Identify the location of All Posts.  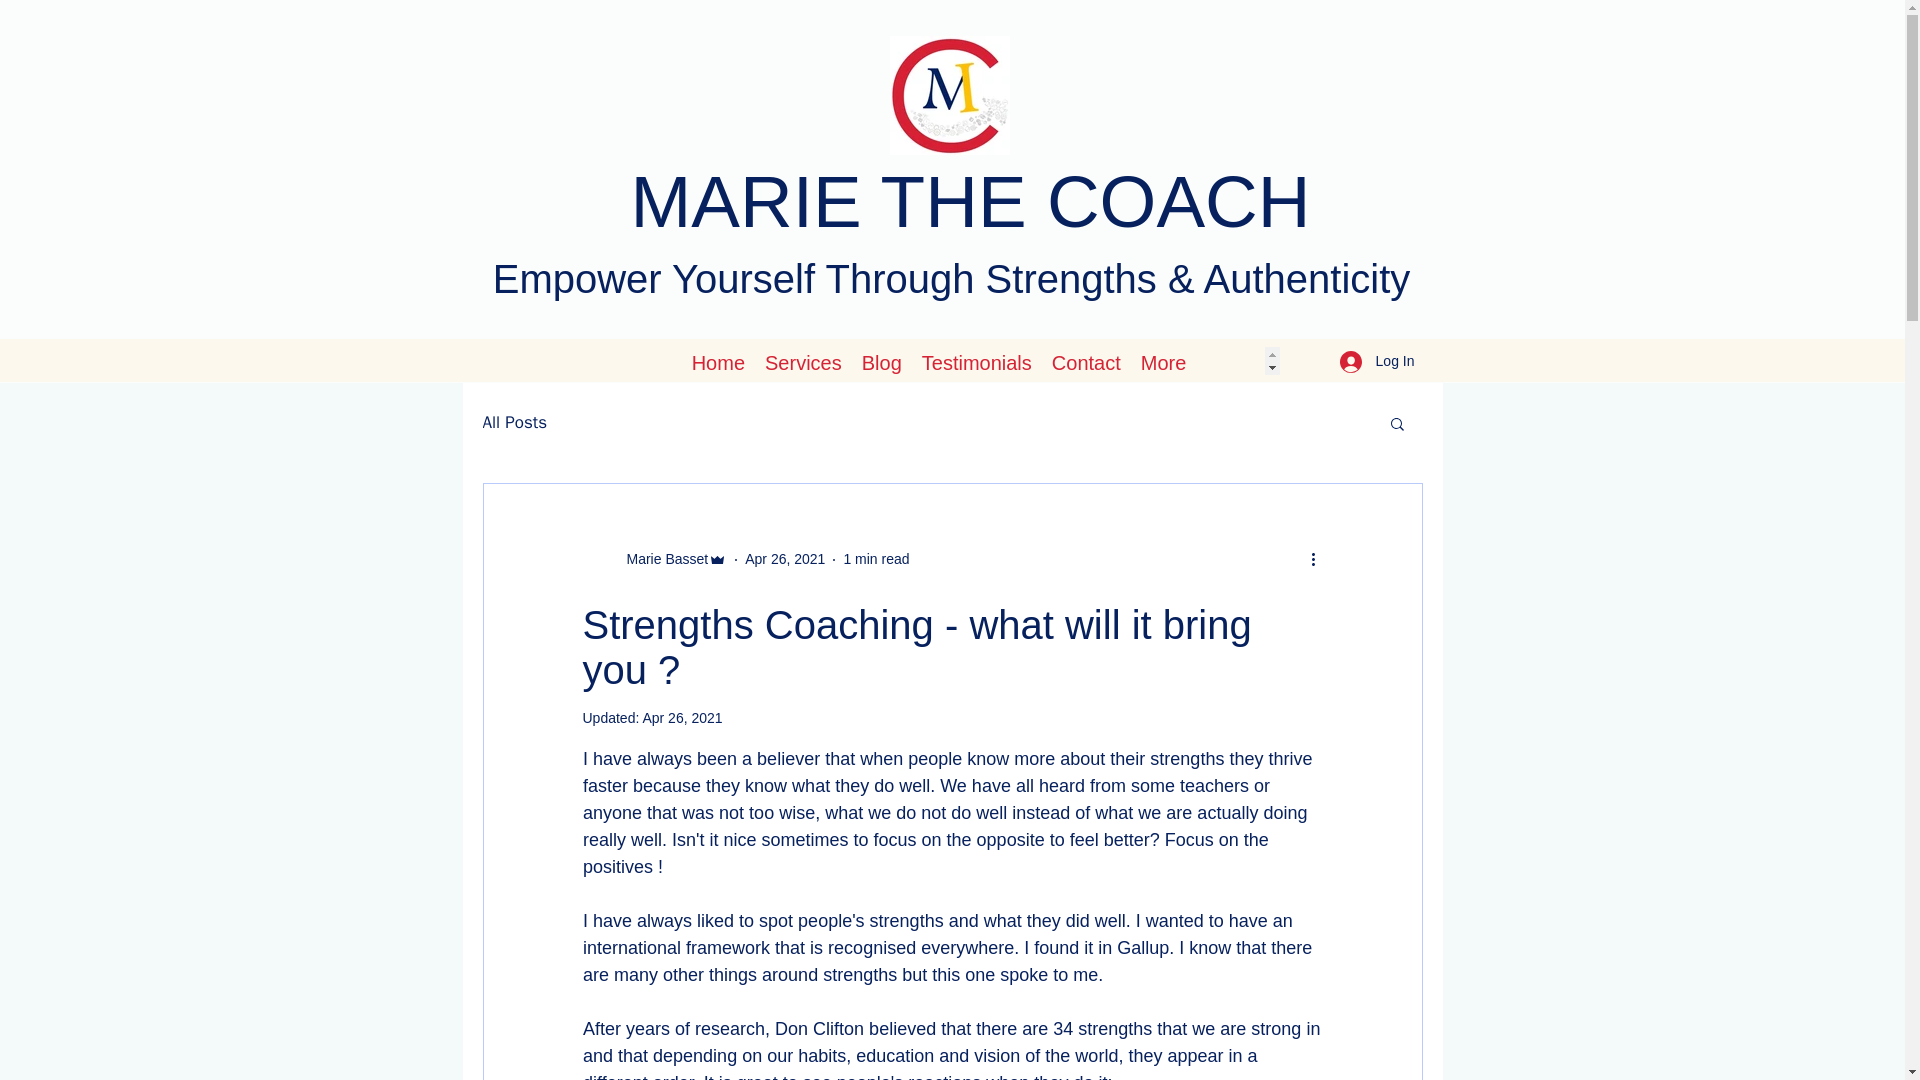
(514, 422).